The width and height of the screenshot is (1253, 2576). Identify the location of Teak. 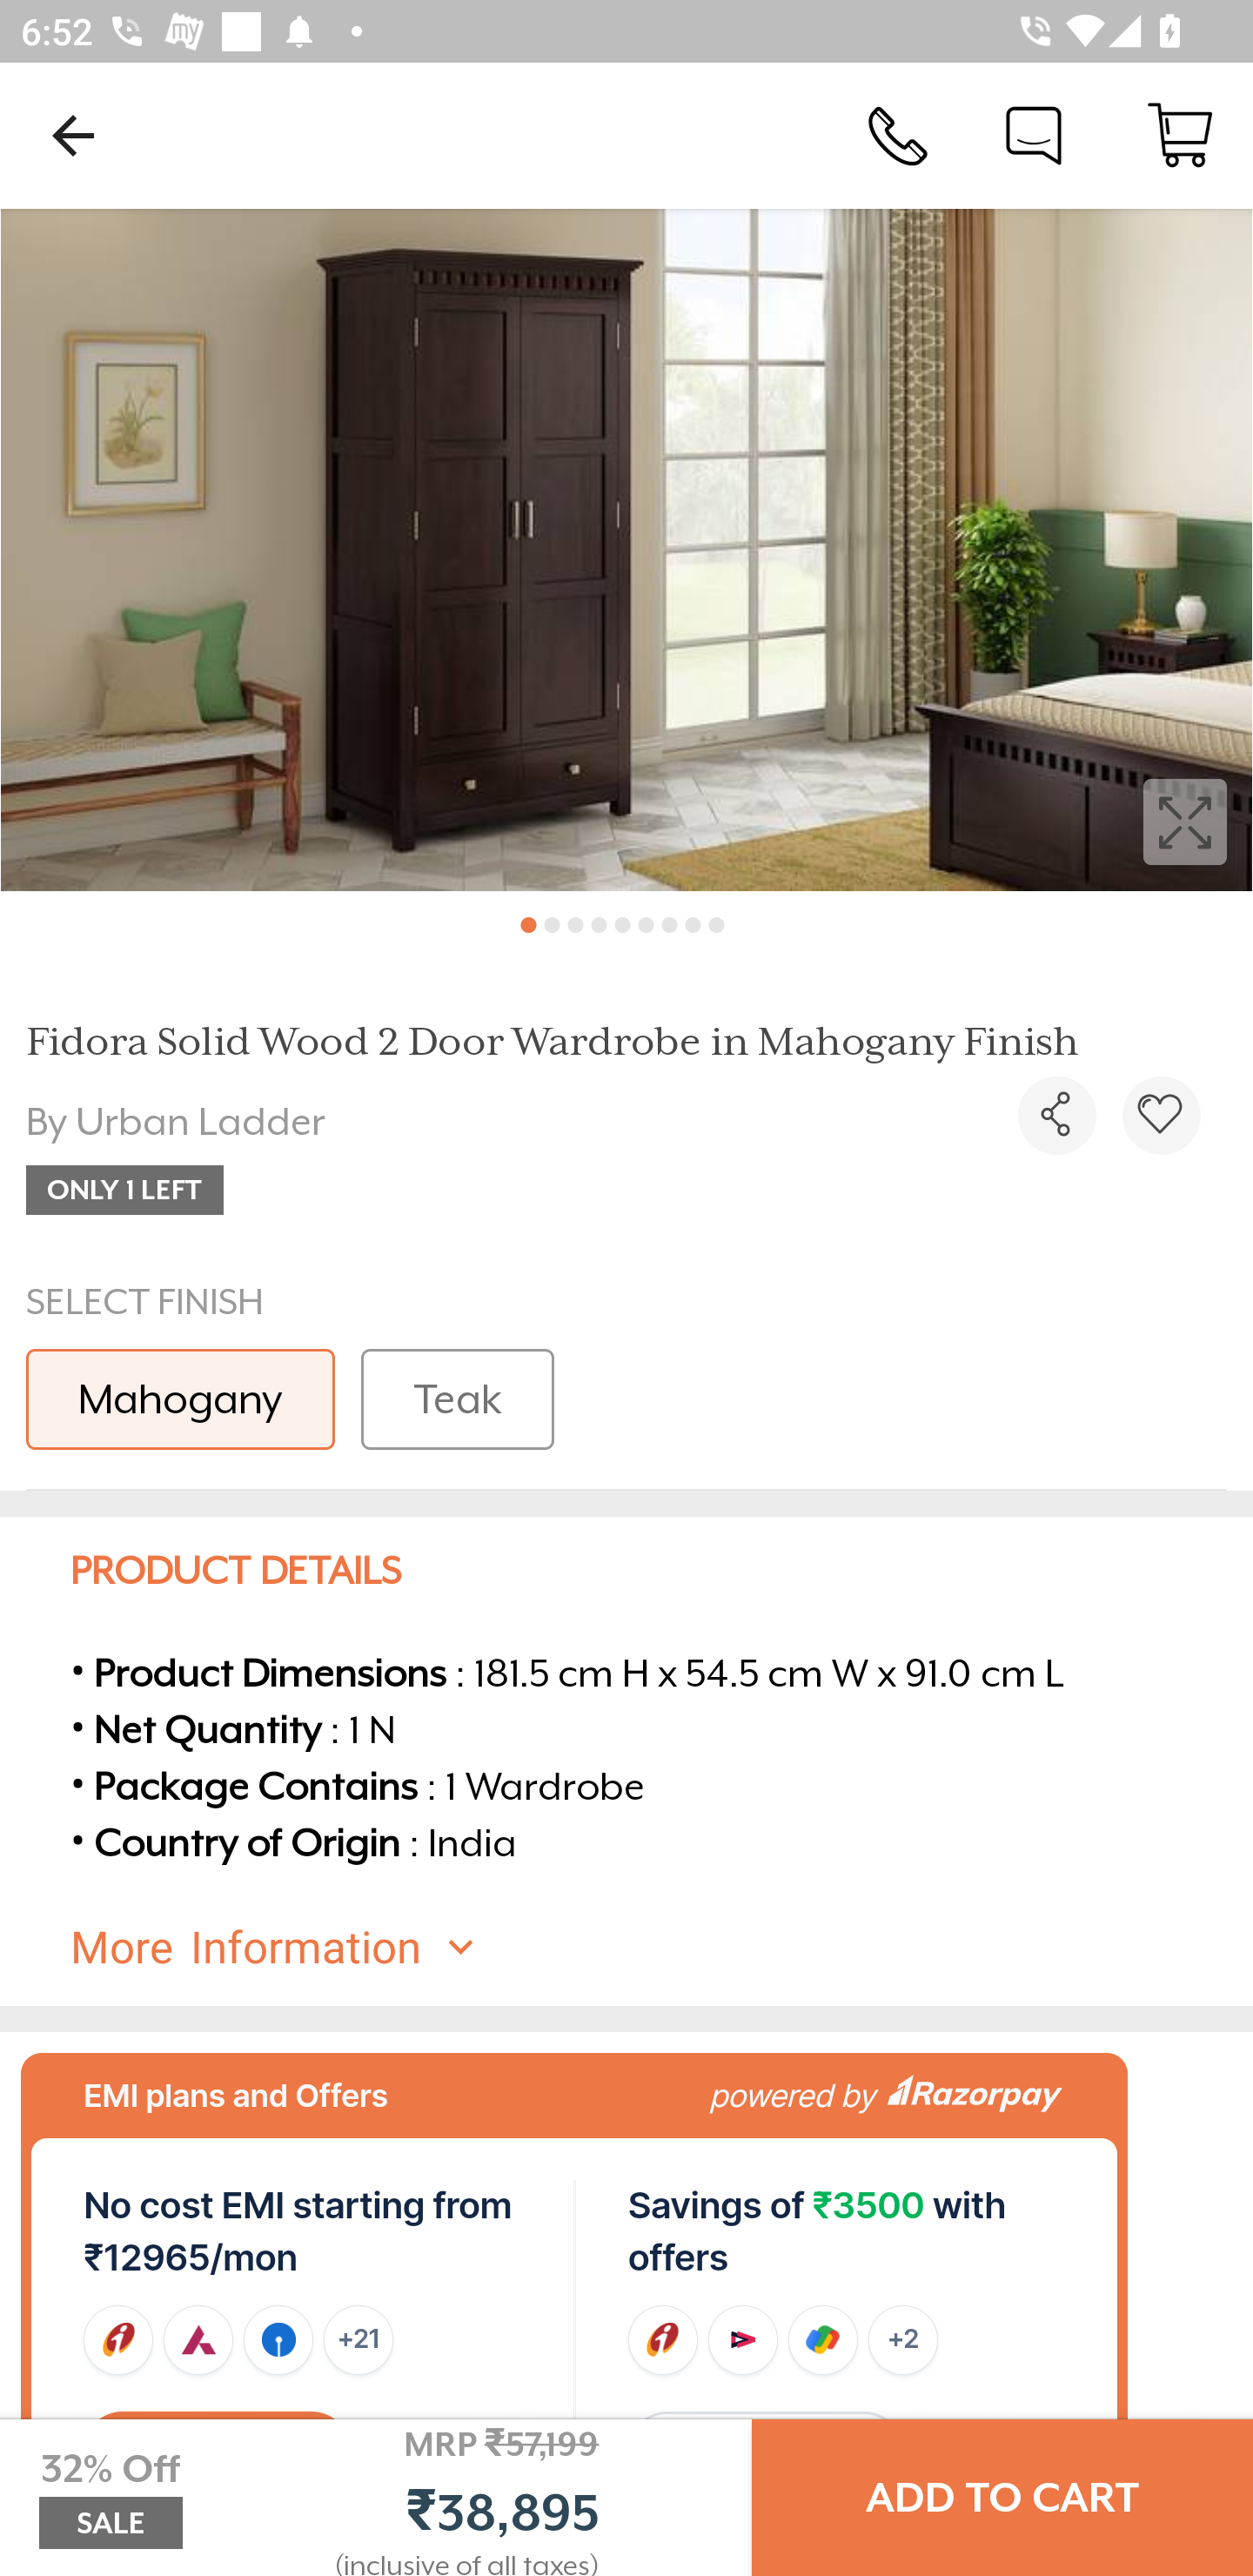
(457, 1399).